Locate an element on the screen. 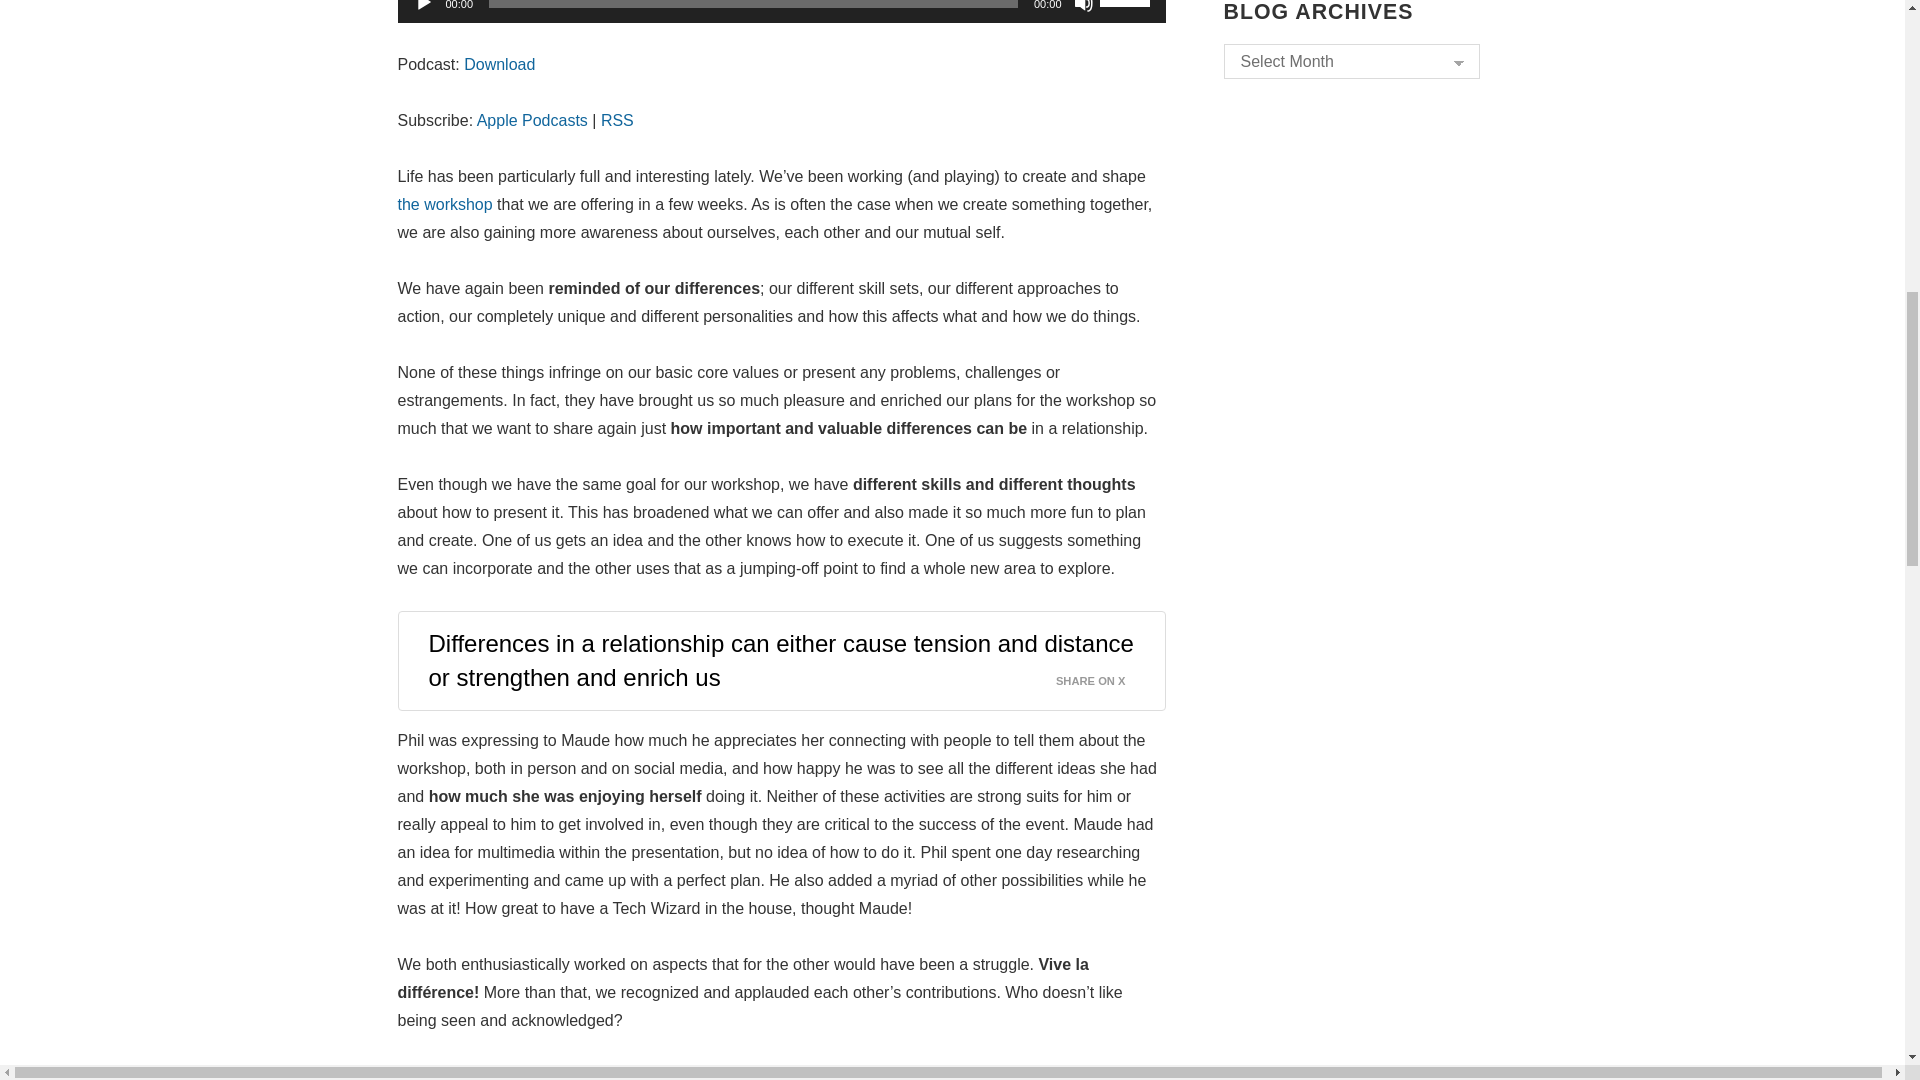 The image size is (1920, 1080). Subscribe on Apple Podcasts is located at coordinates (532, 120).